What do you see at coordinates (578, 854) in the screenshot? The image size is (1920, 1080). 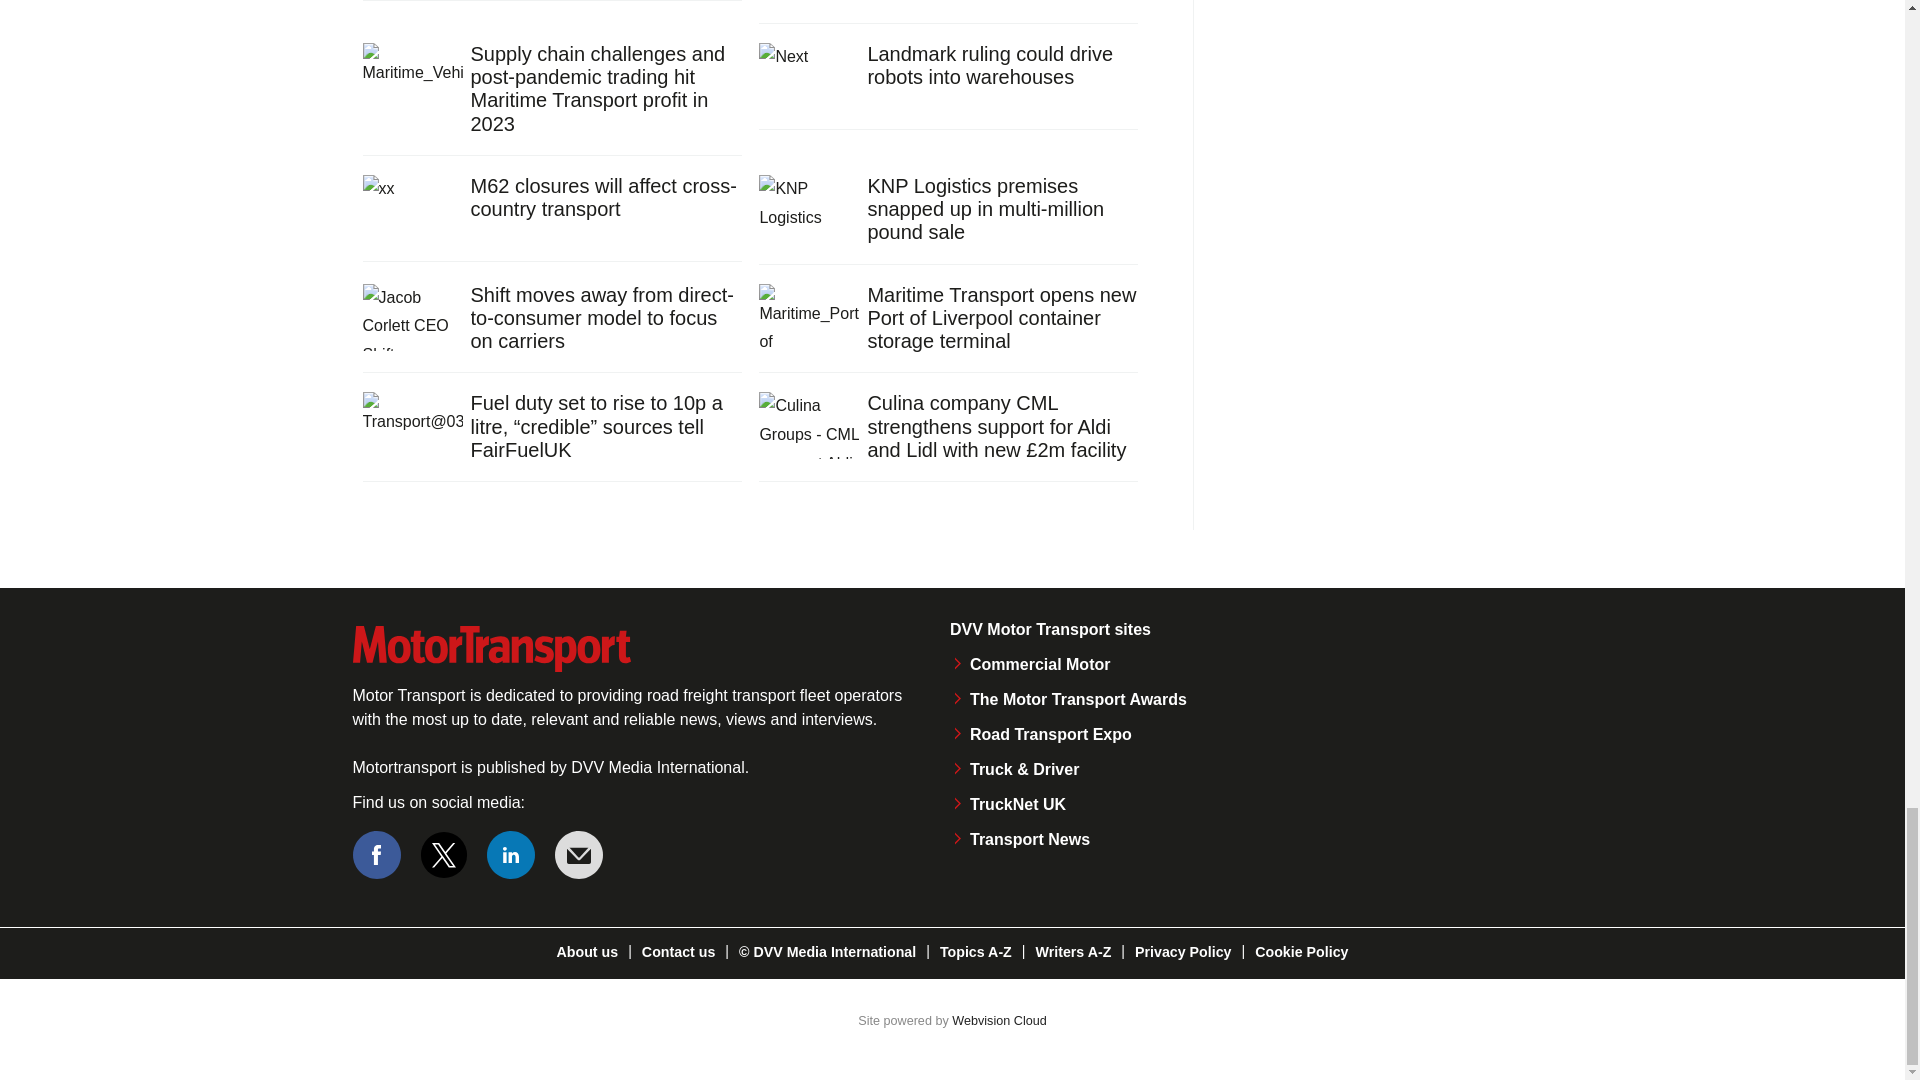 I see `Email us` at bounding box center [578, 854].